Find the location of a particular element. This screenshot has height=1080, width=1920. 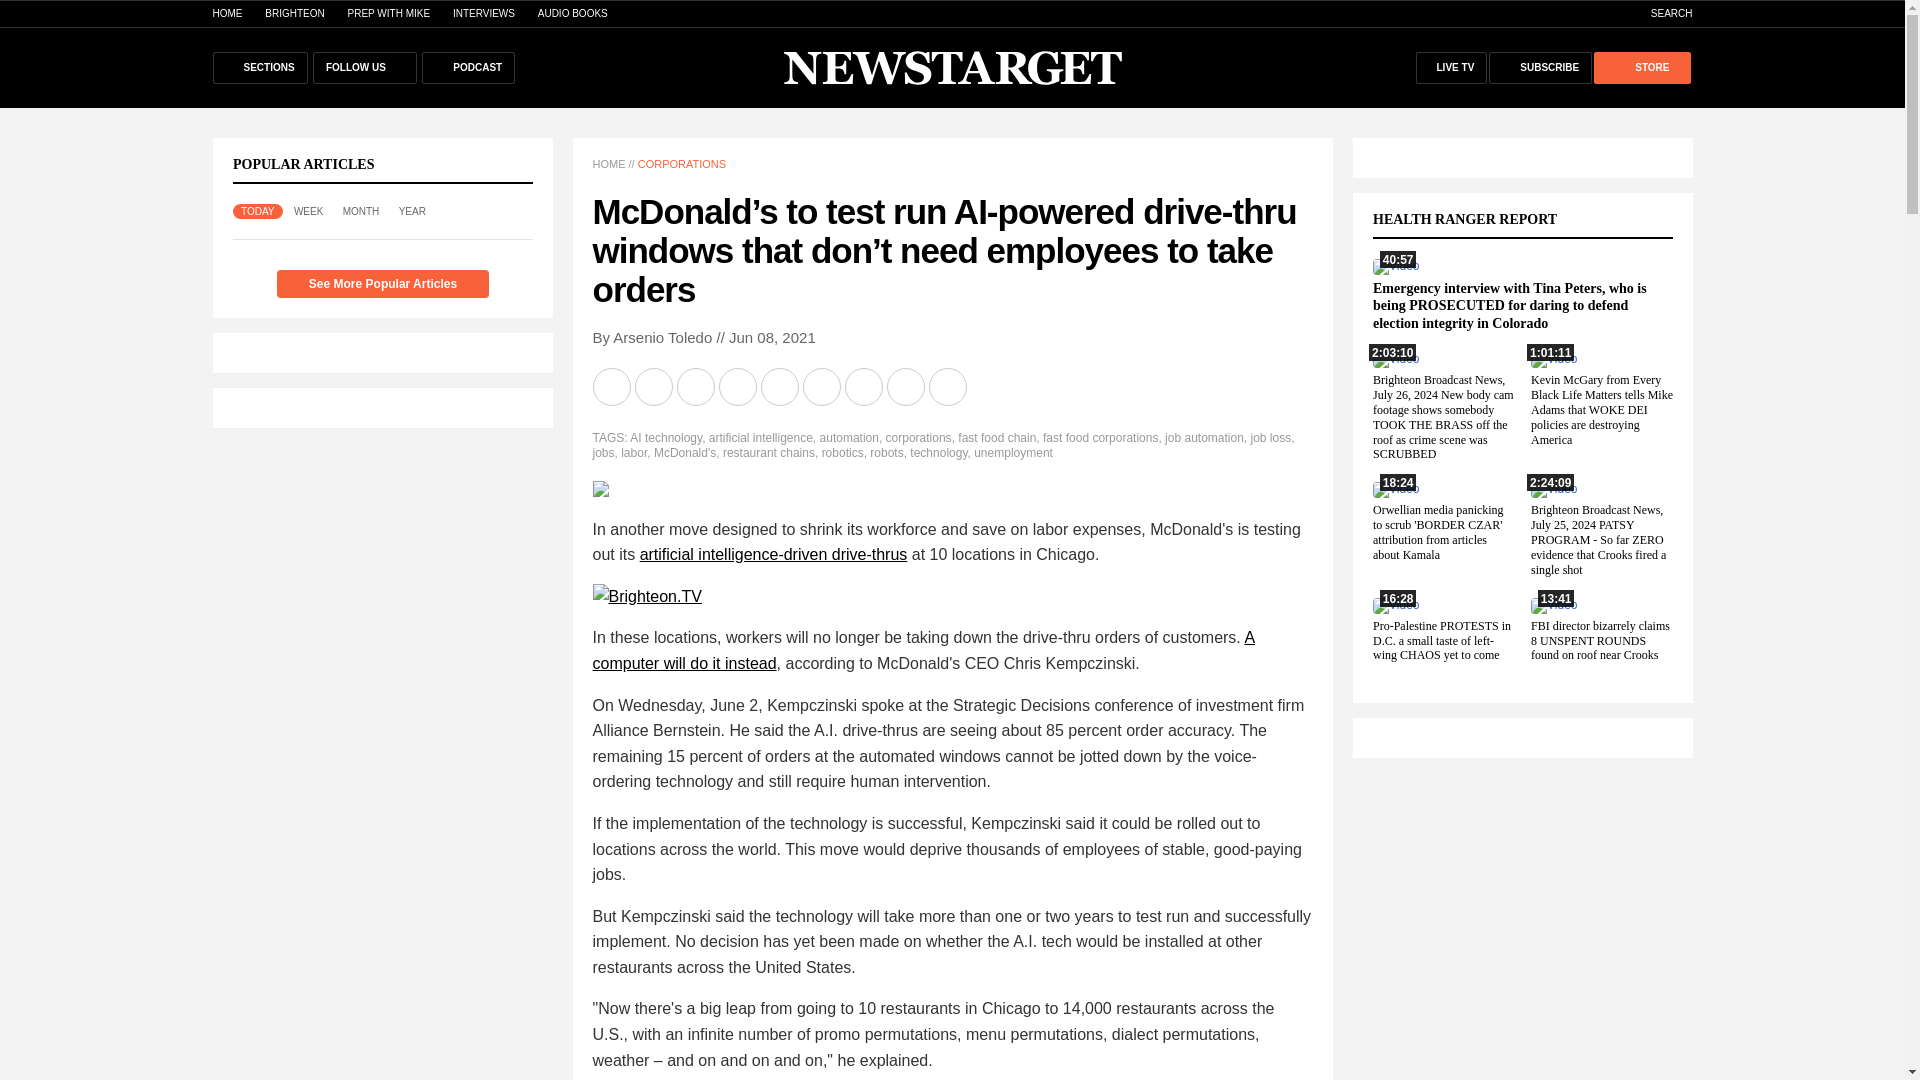

Share on Gettr is located at coordinates (906, 387).